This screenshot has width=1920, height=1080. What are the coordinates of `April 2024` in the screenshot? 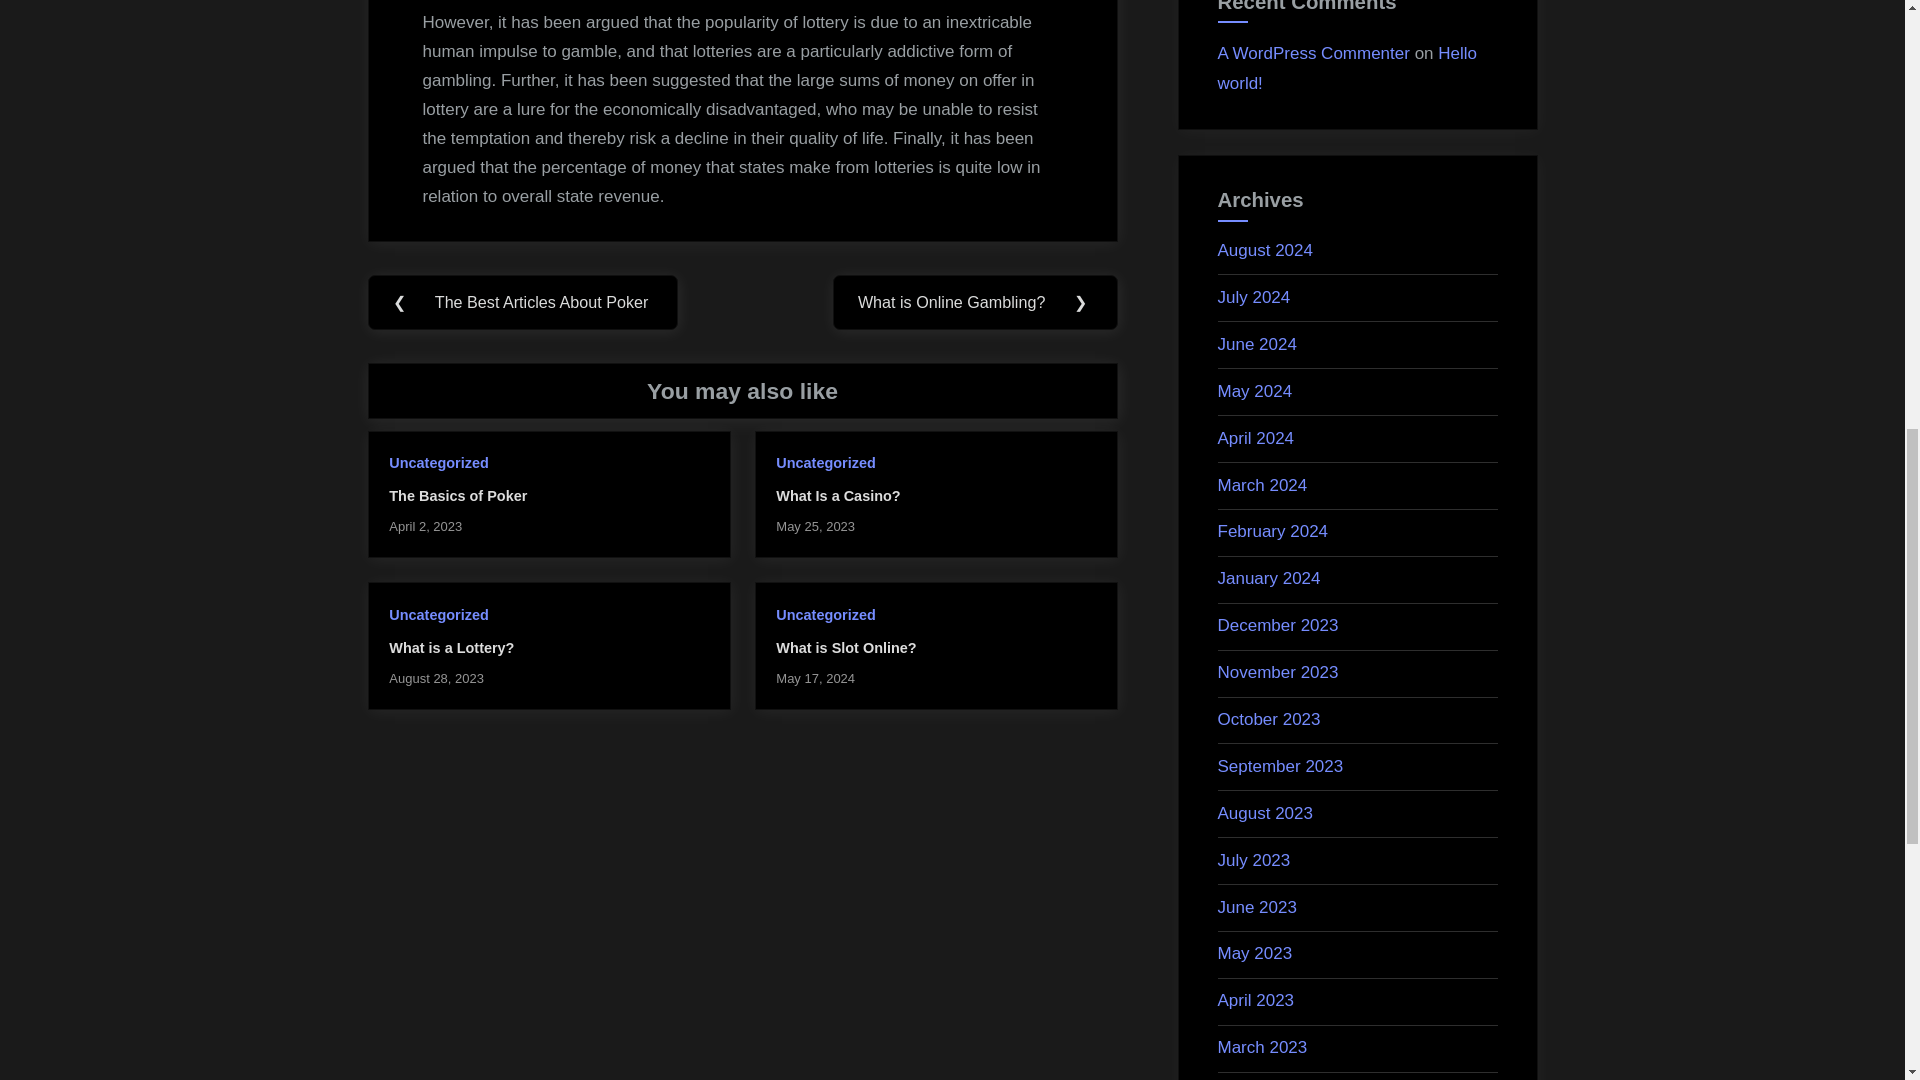 It's located at (1256, 438).